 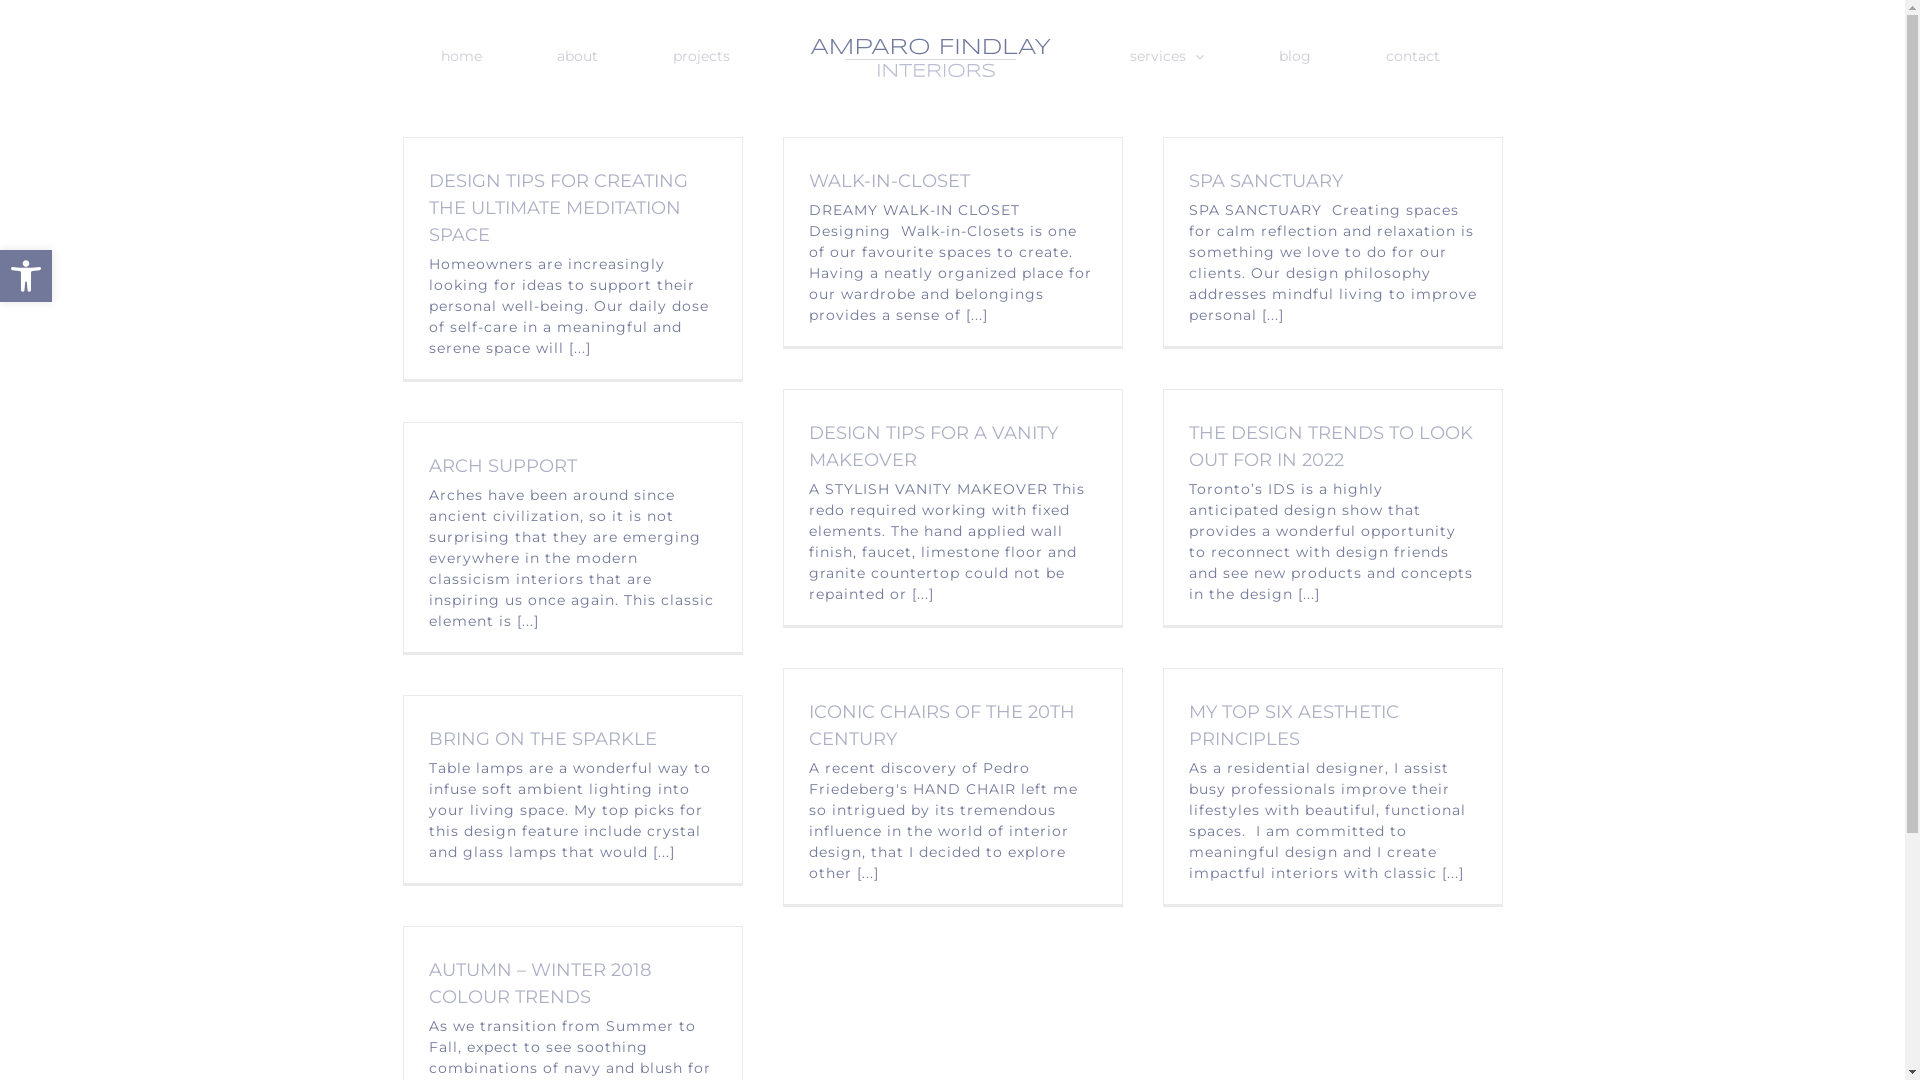 What do you see at coordinates (578, 56) in the screenshot?
I see `about` at bounding box center [578, 56].